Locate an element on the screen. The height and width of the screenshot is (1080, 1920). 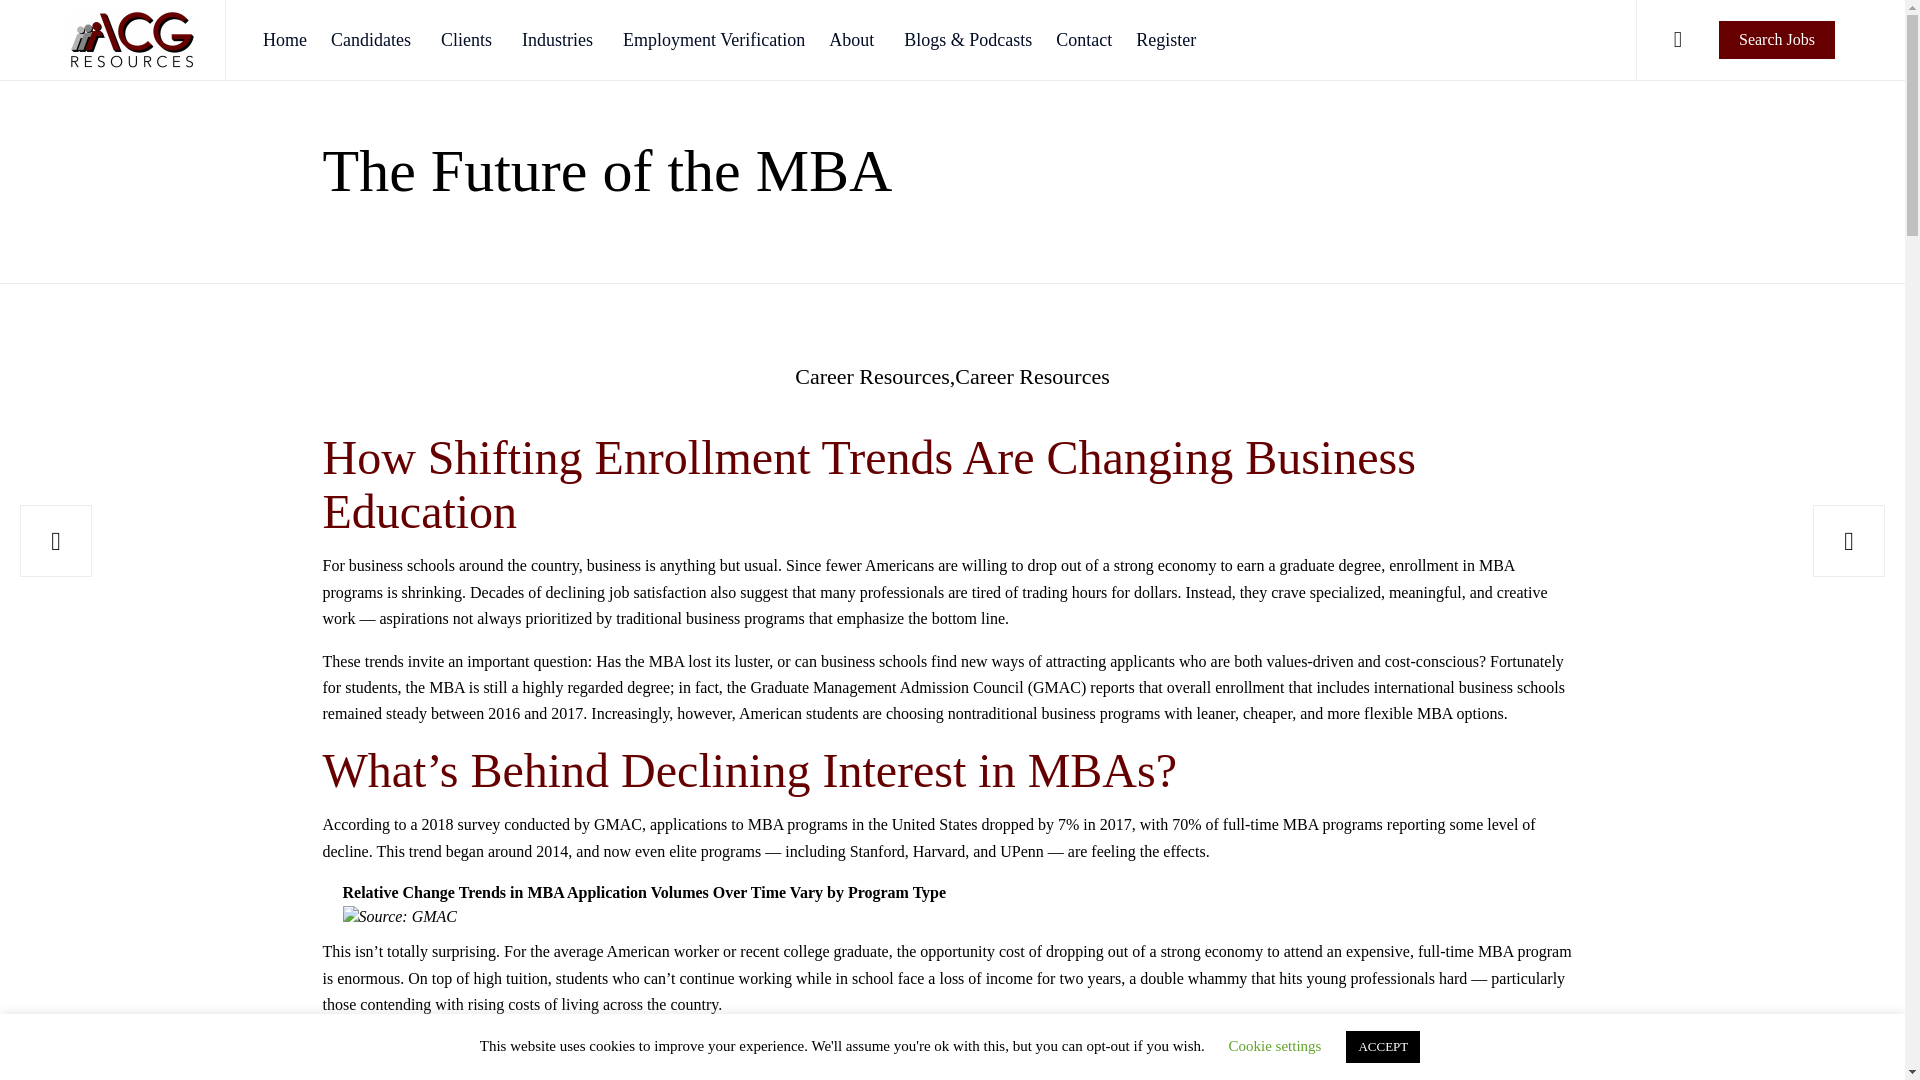
declining job satisfaction is located at coordinates (626, 592).